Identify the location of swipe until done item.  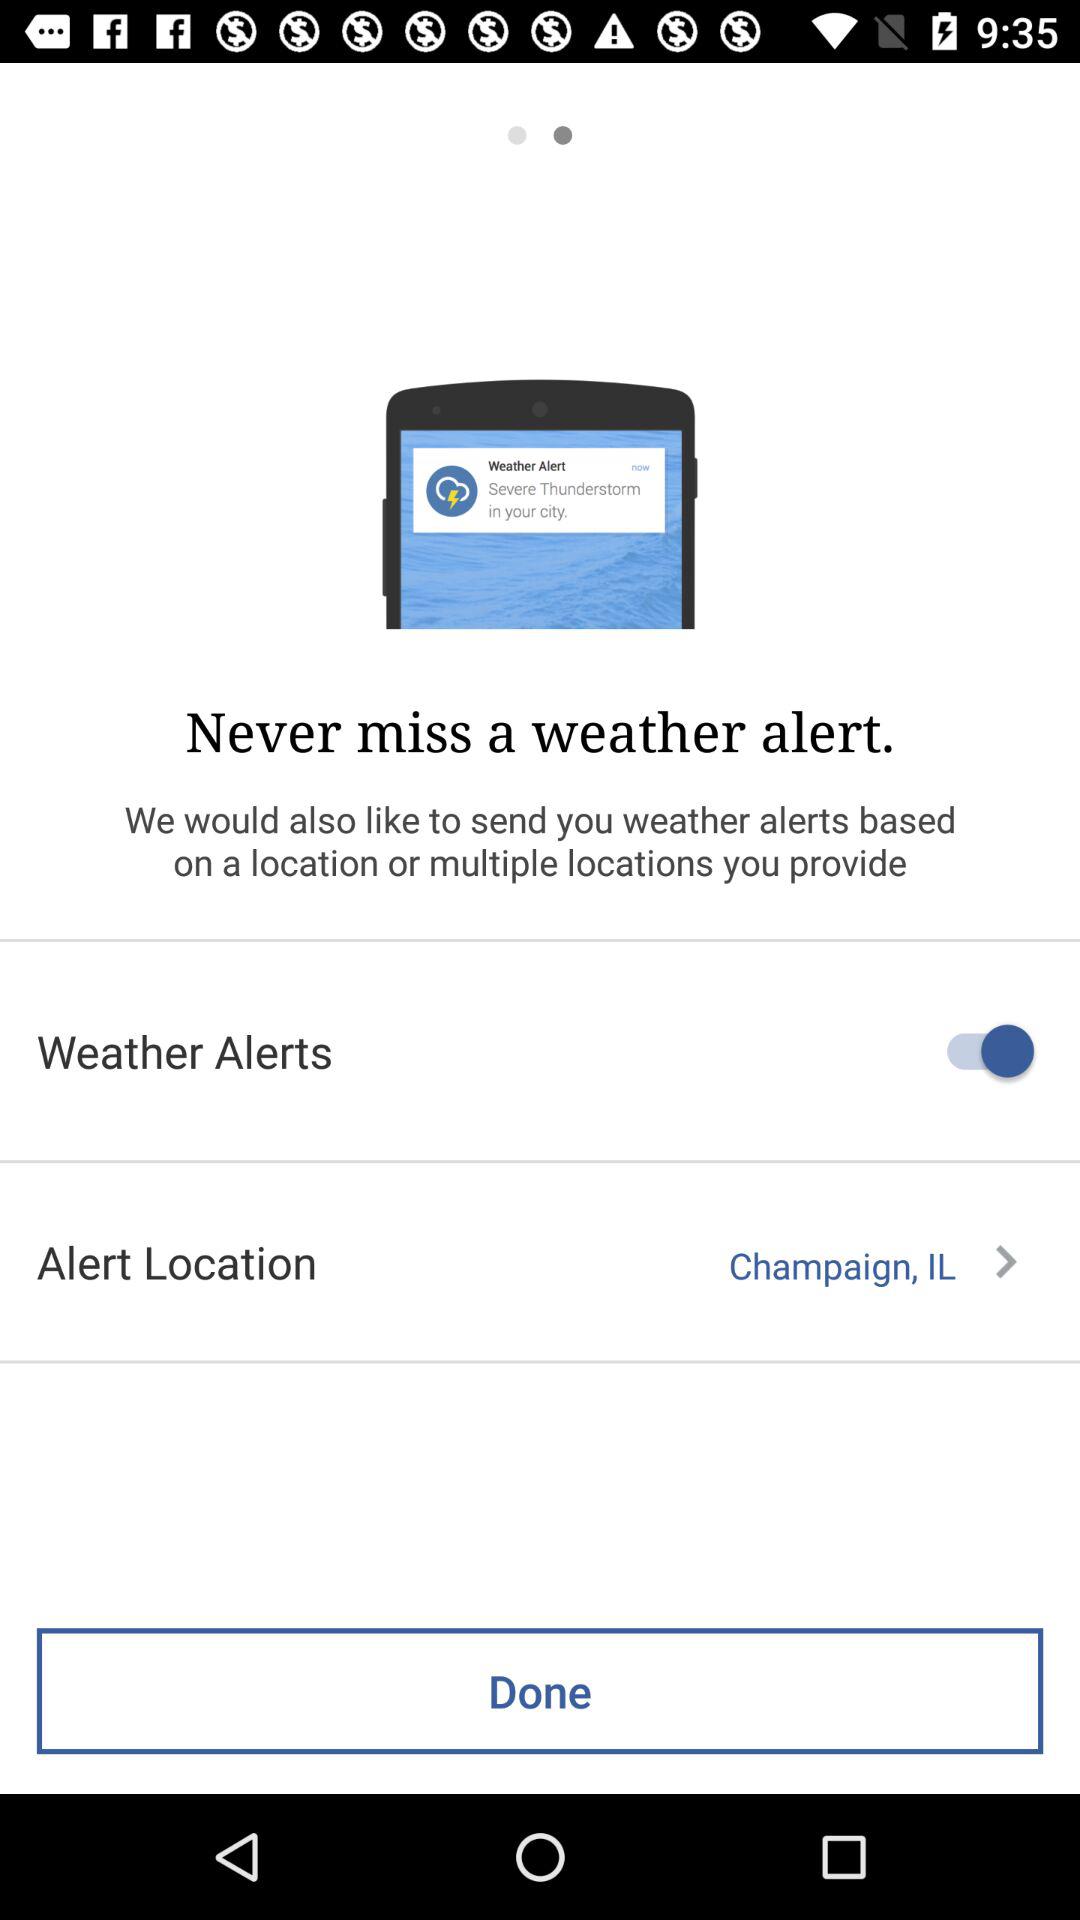
(540, 1691).